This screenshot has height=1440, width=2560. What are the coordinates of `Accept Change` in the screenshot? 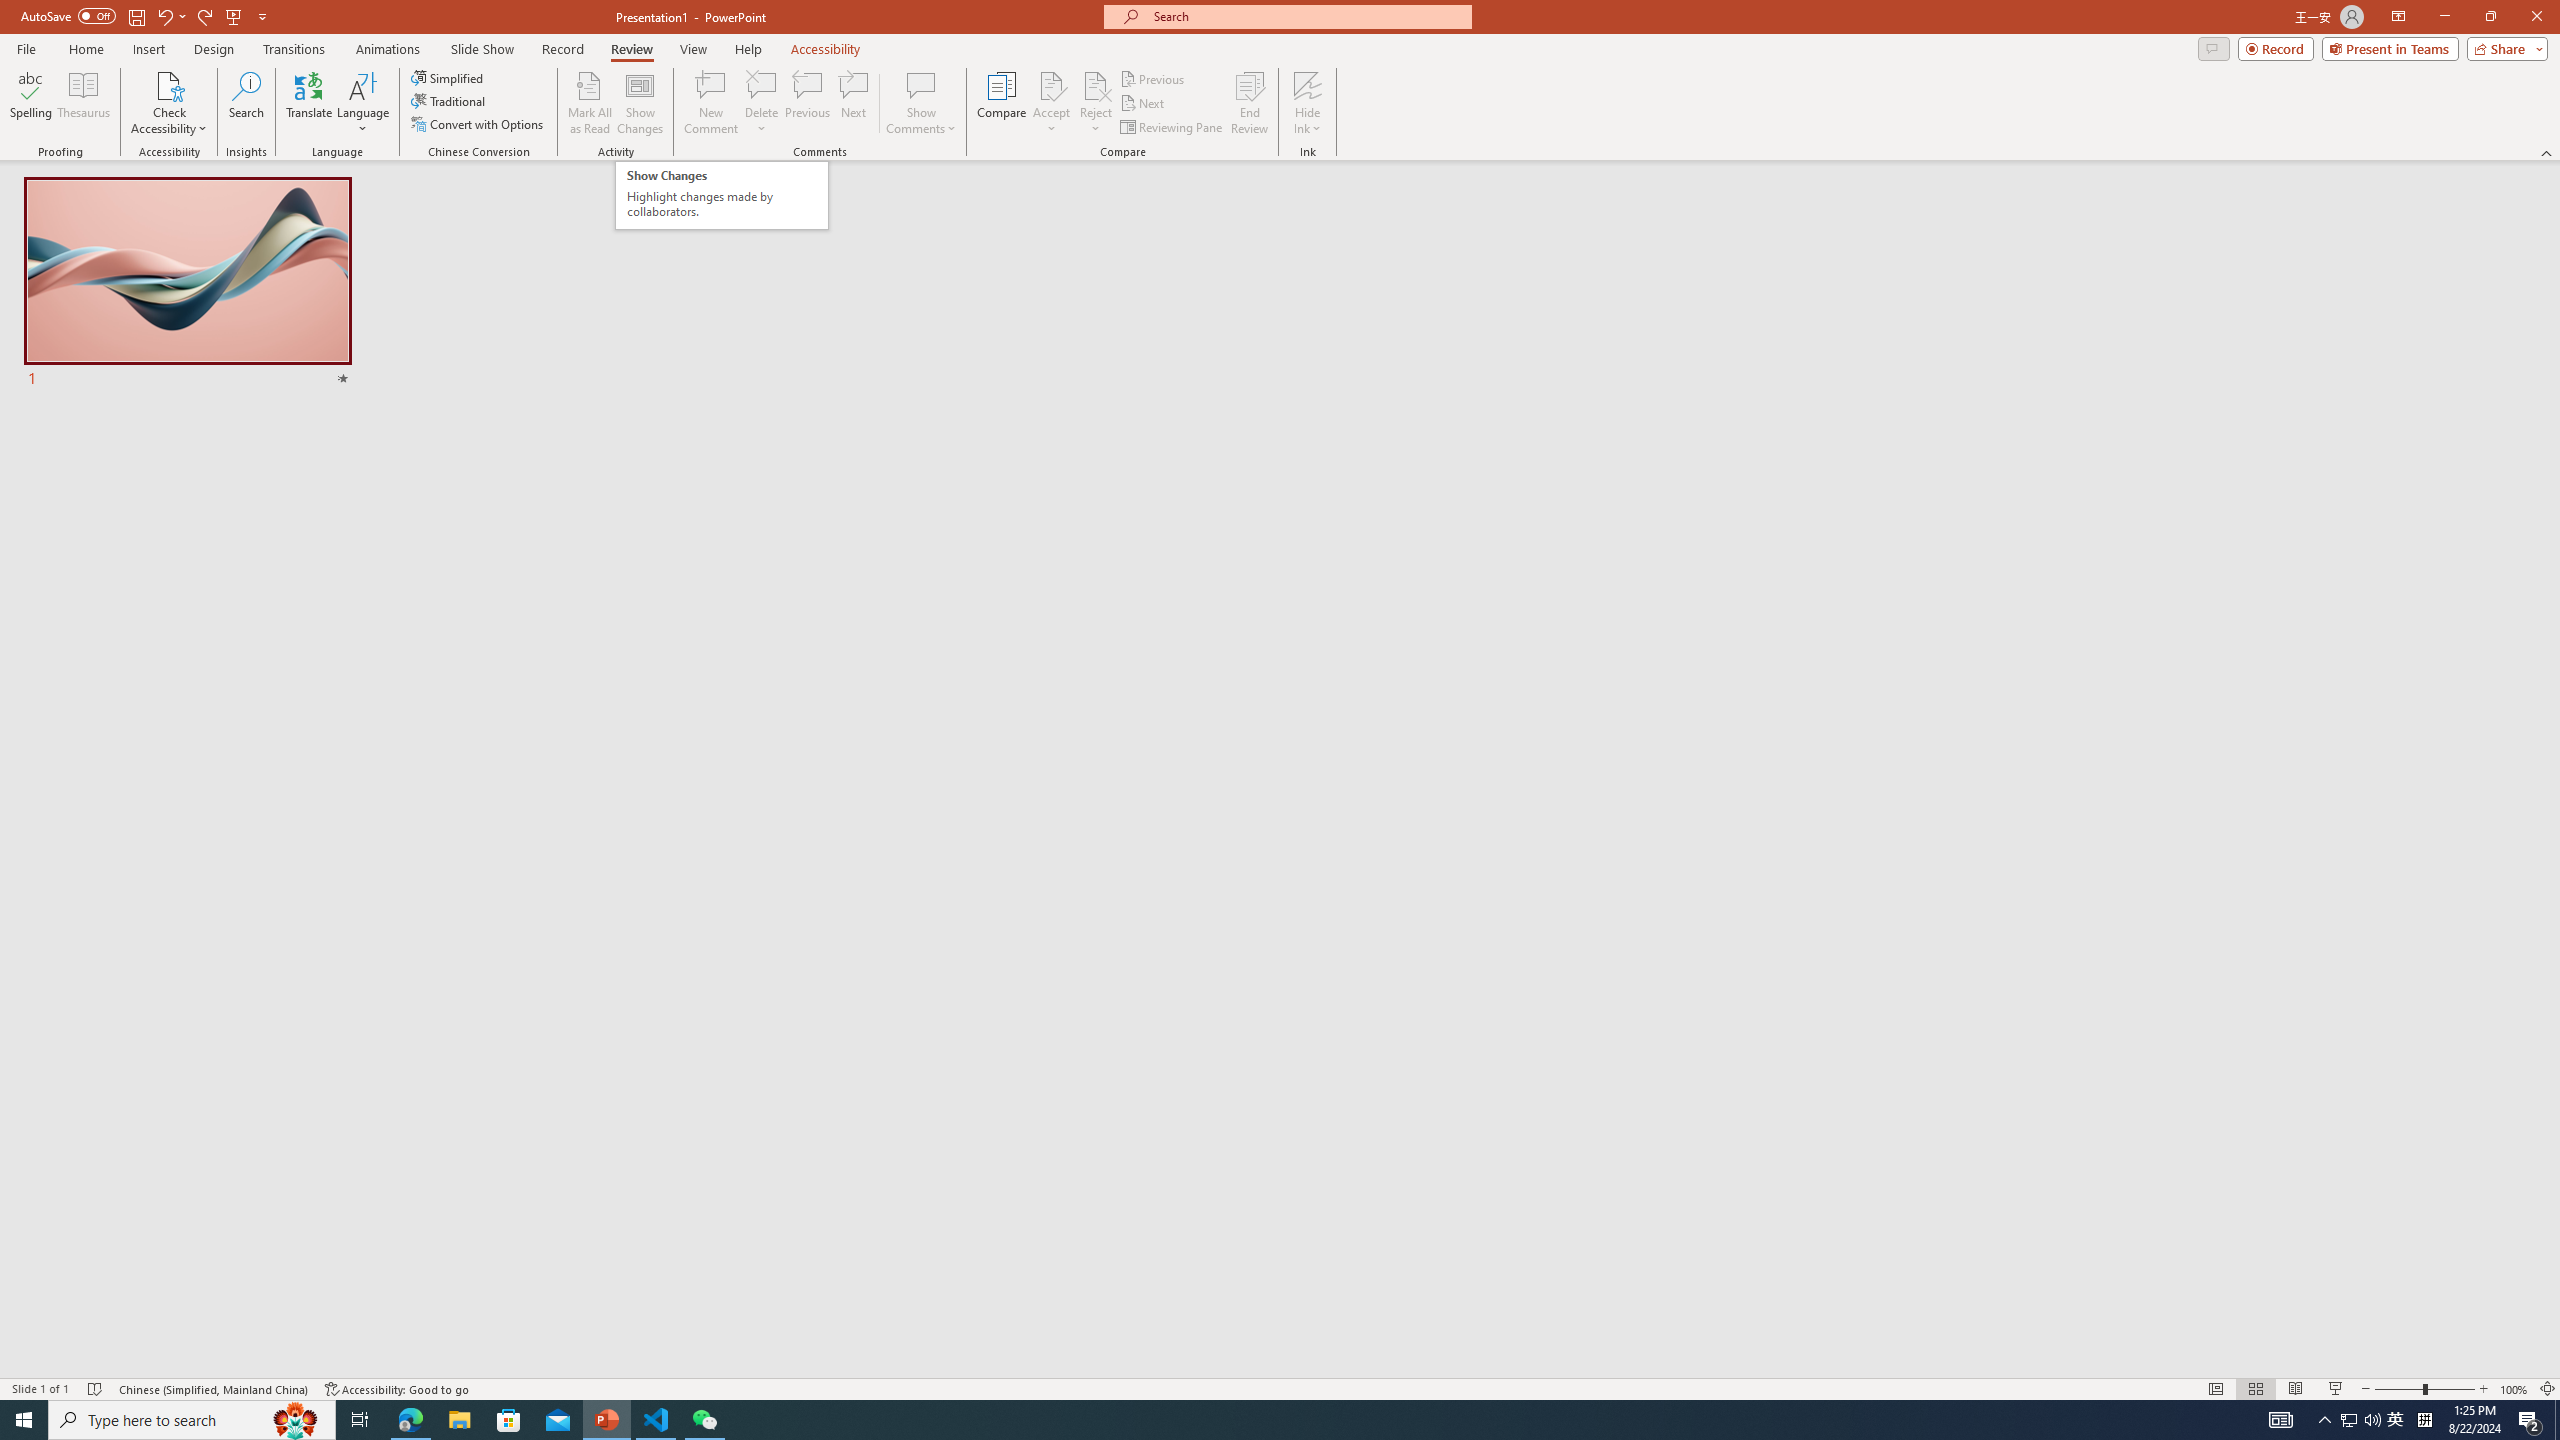 It's located at (1052, 85).